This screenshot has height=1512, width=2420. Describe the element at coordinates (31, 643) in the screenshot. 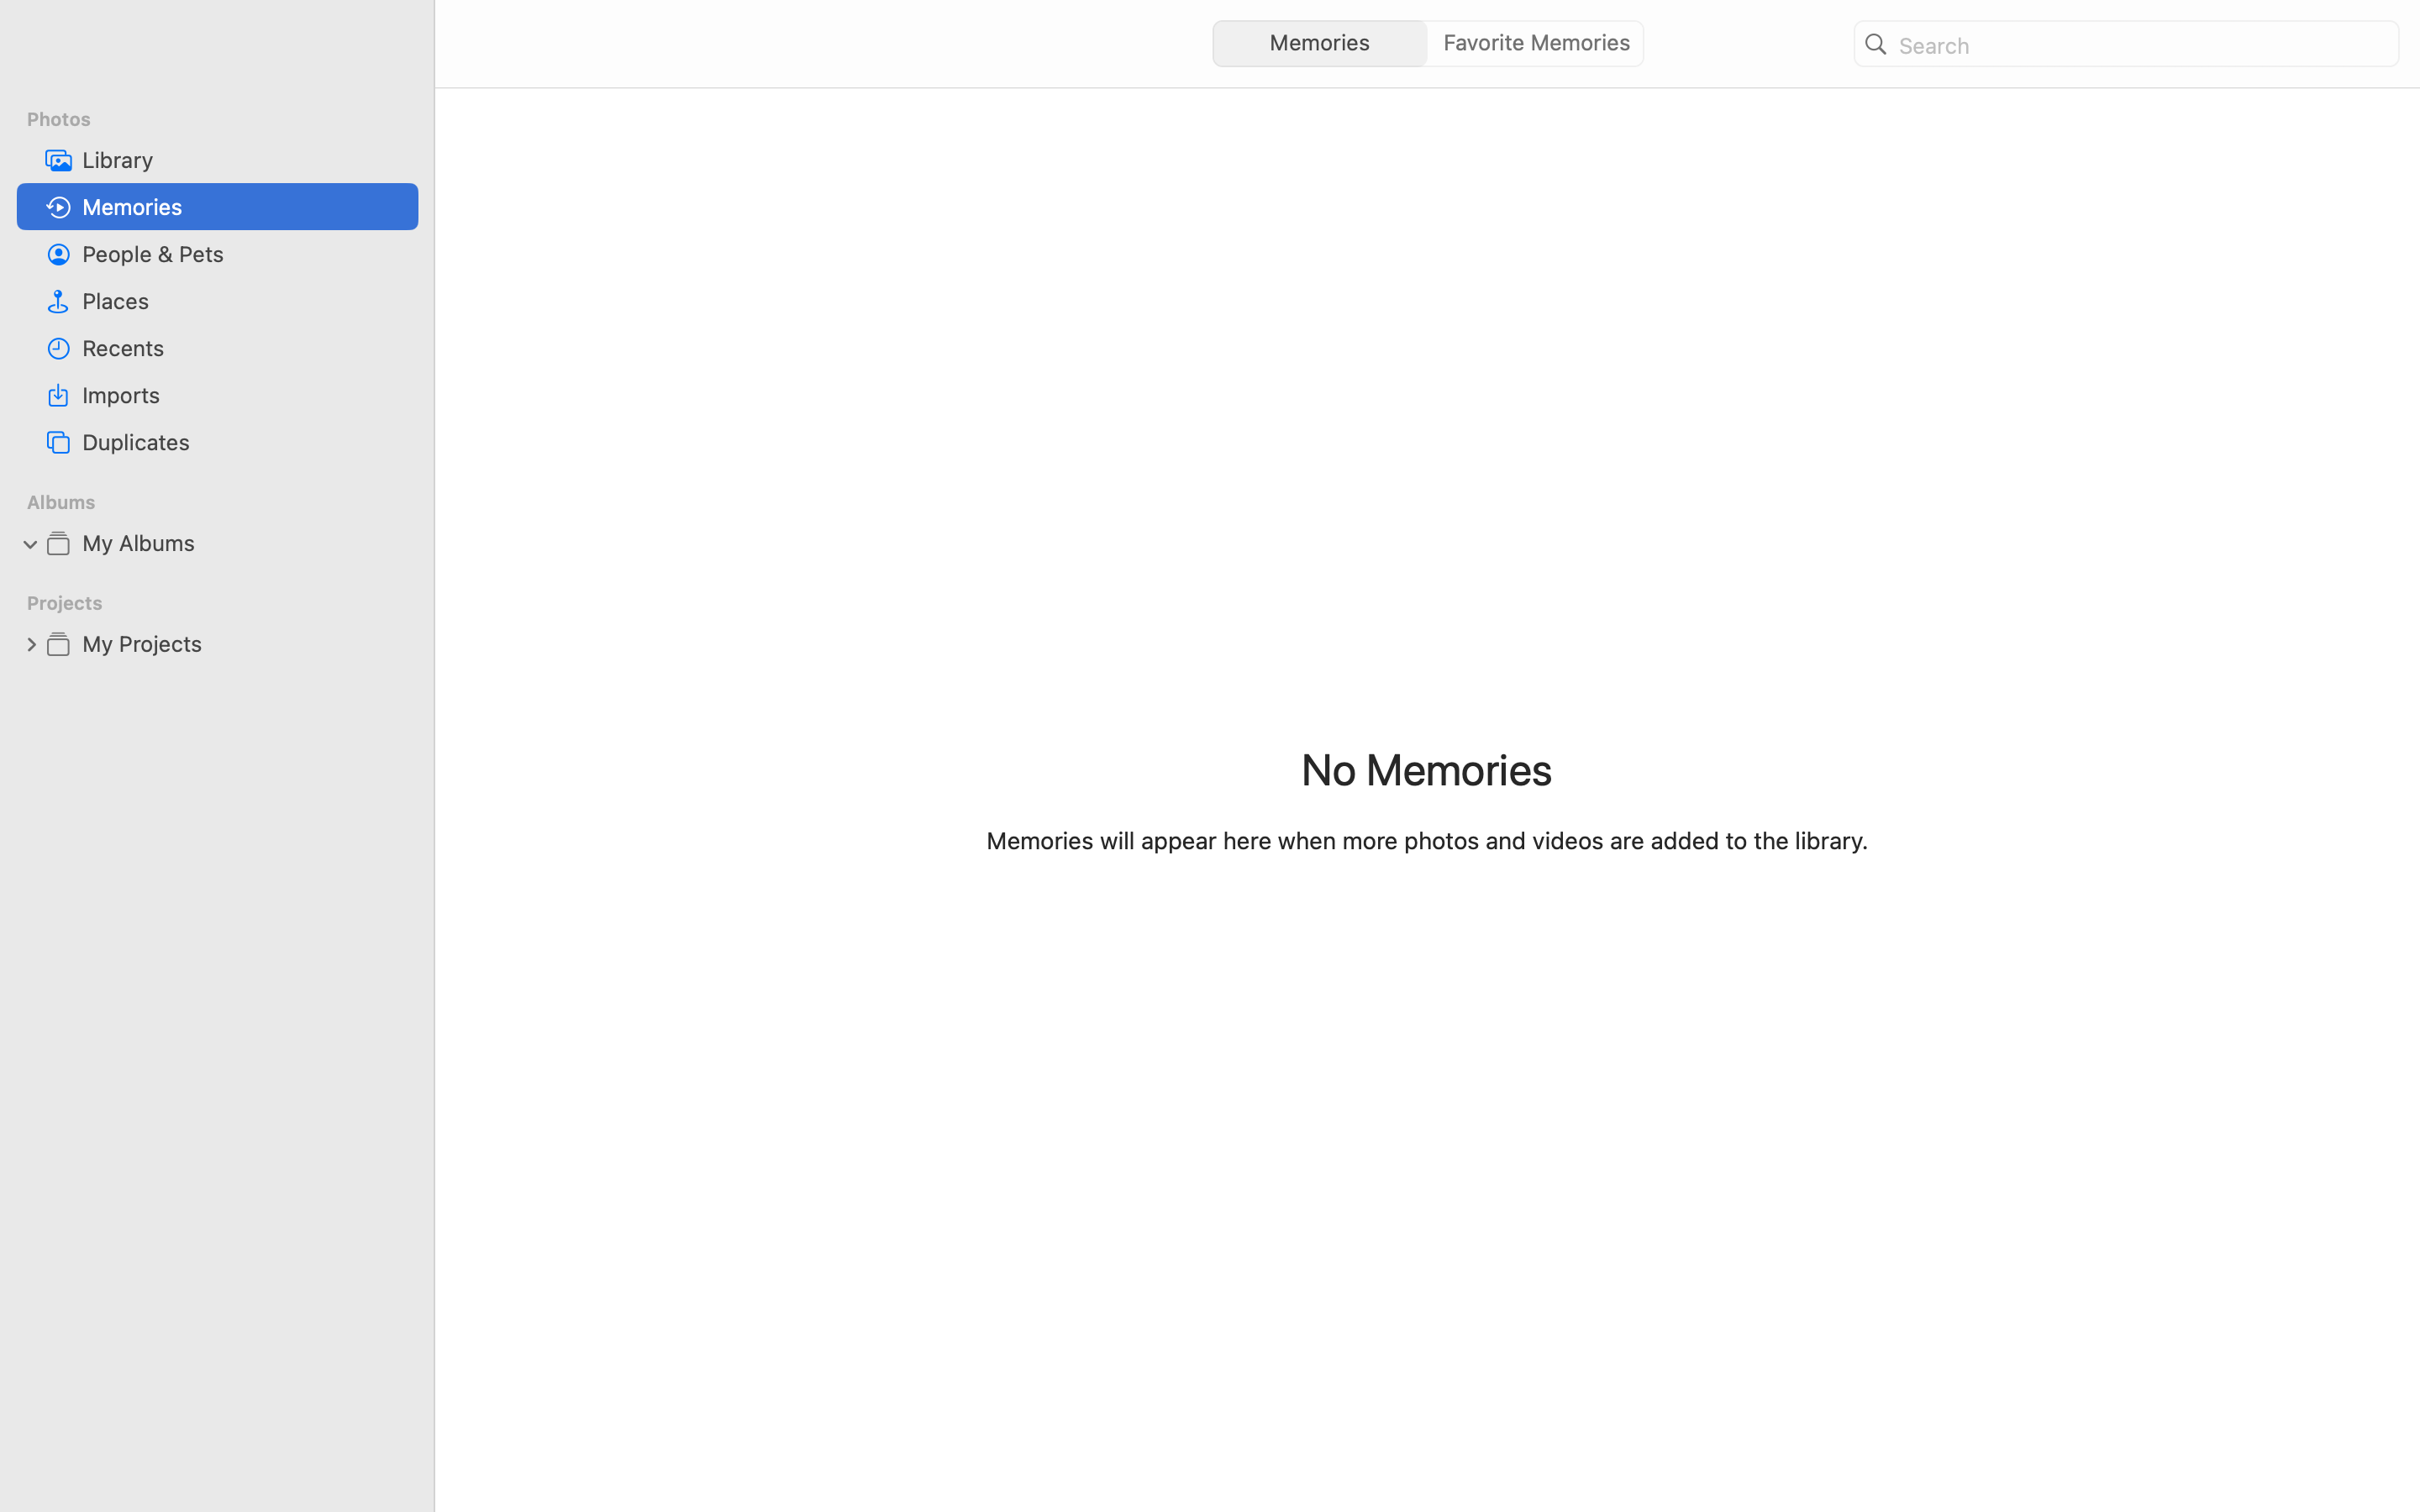

I see `0` at that location.